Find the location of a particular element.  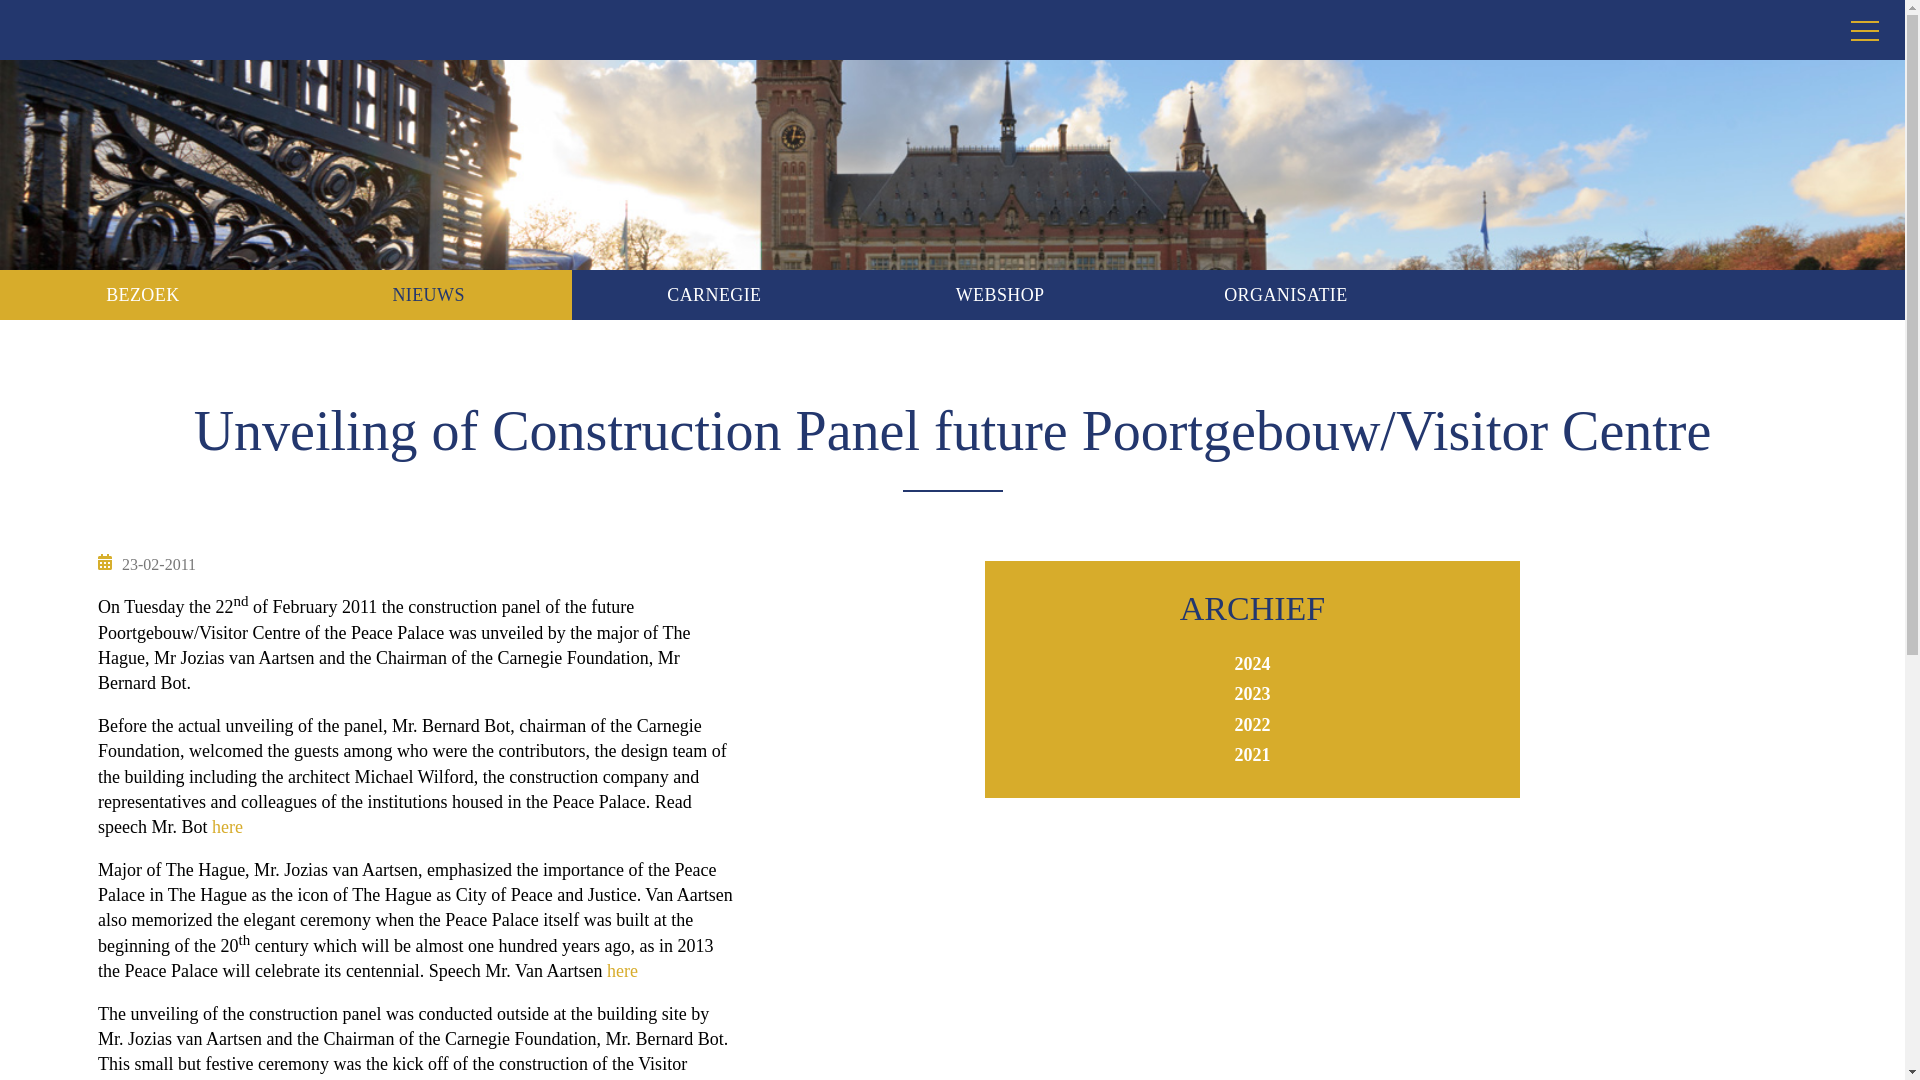

here is located at coordinates (622, 970).